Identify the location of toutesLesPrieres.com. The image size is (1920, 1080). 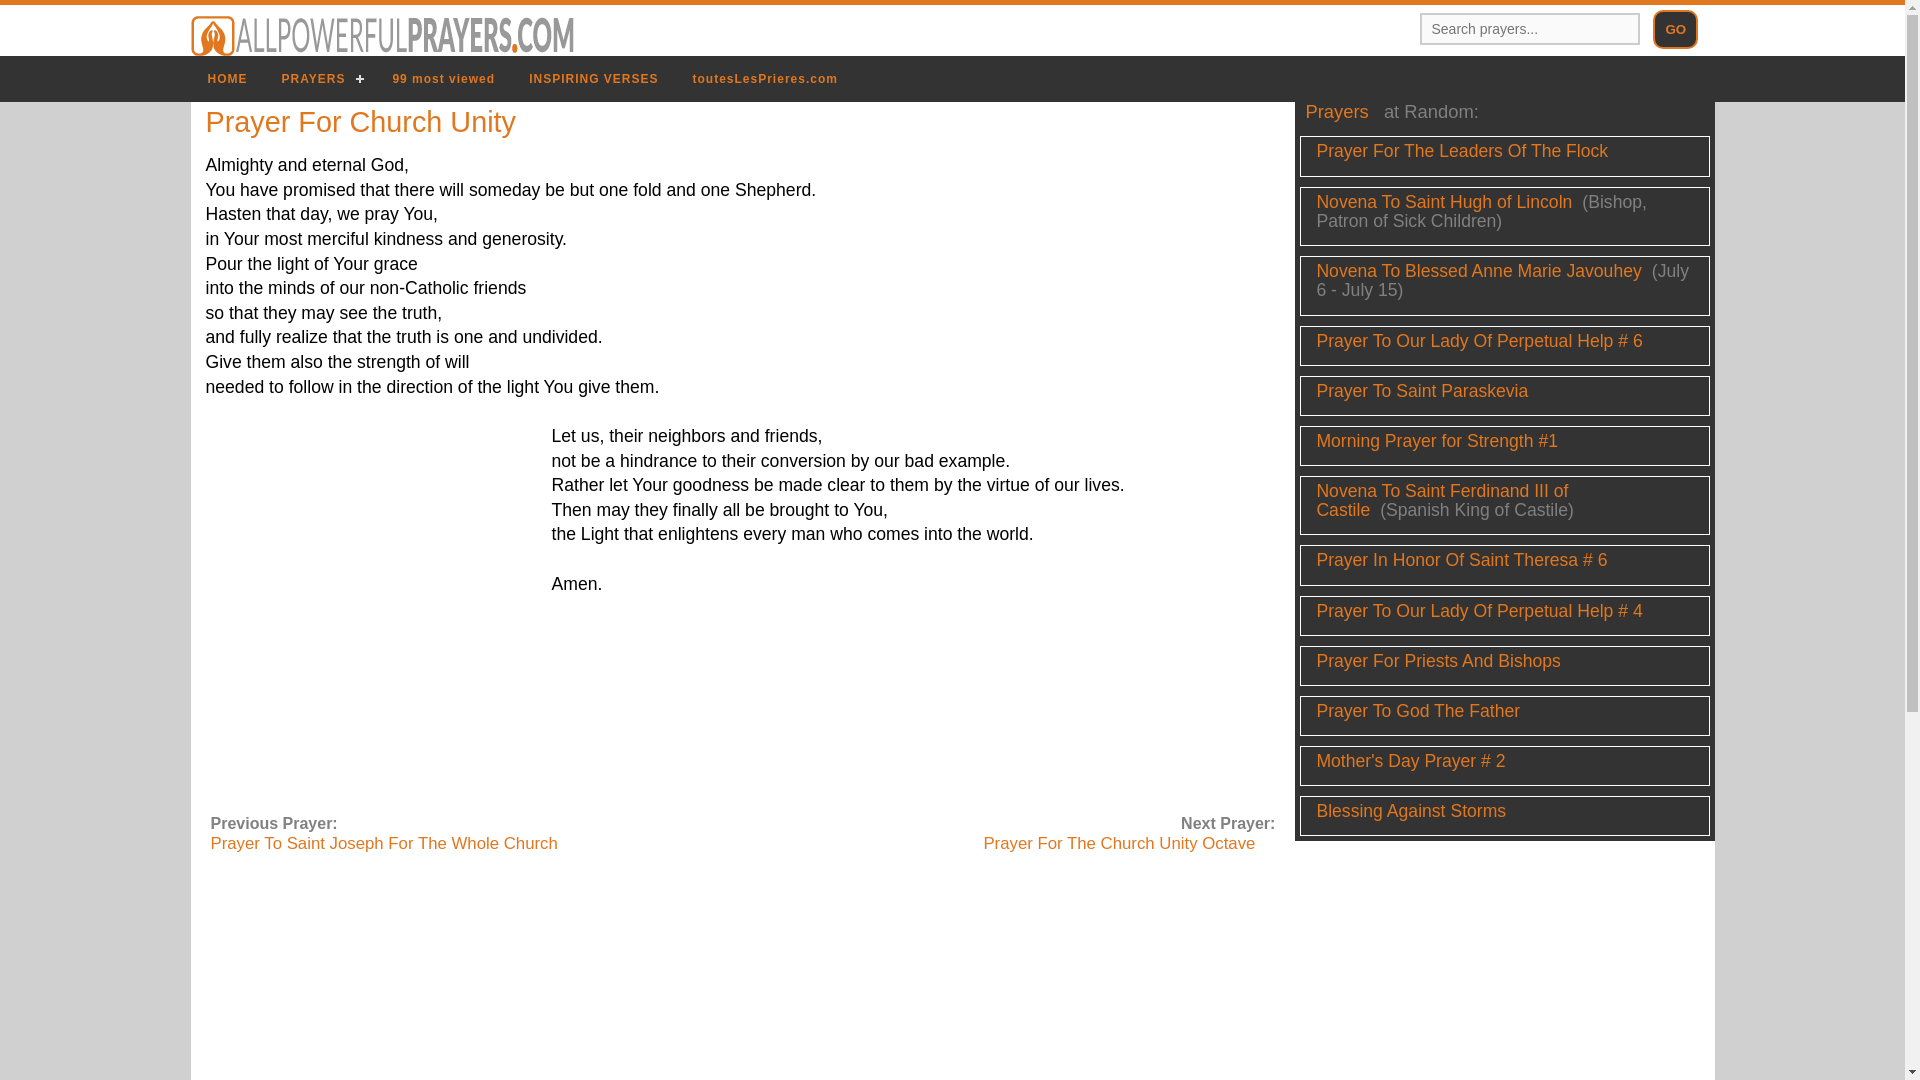
(764, 78).